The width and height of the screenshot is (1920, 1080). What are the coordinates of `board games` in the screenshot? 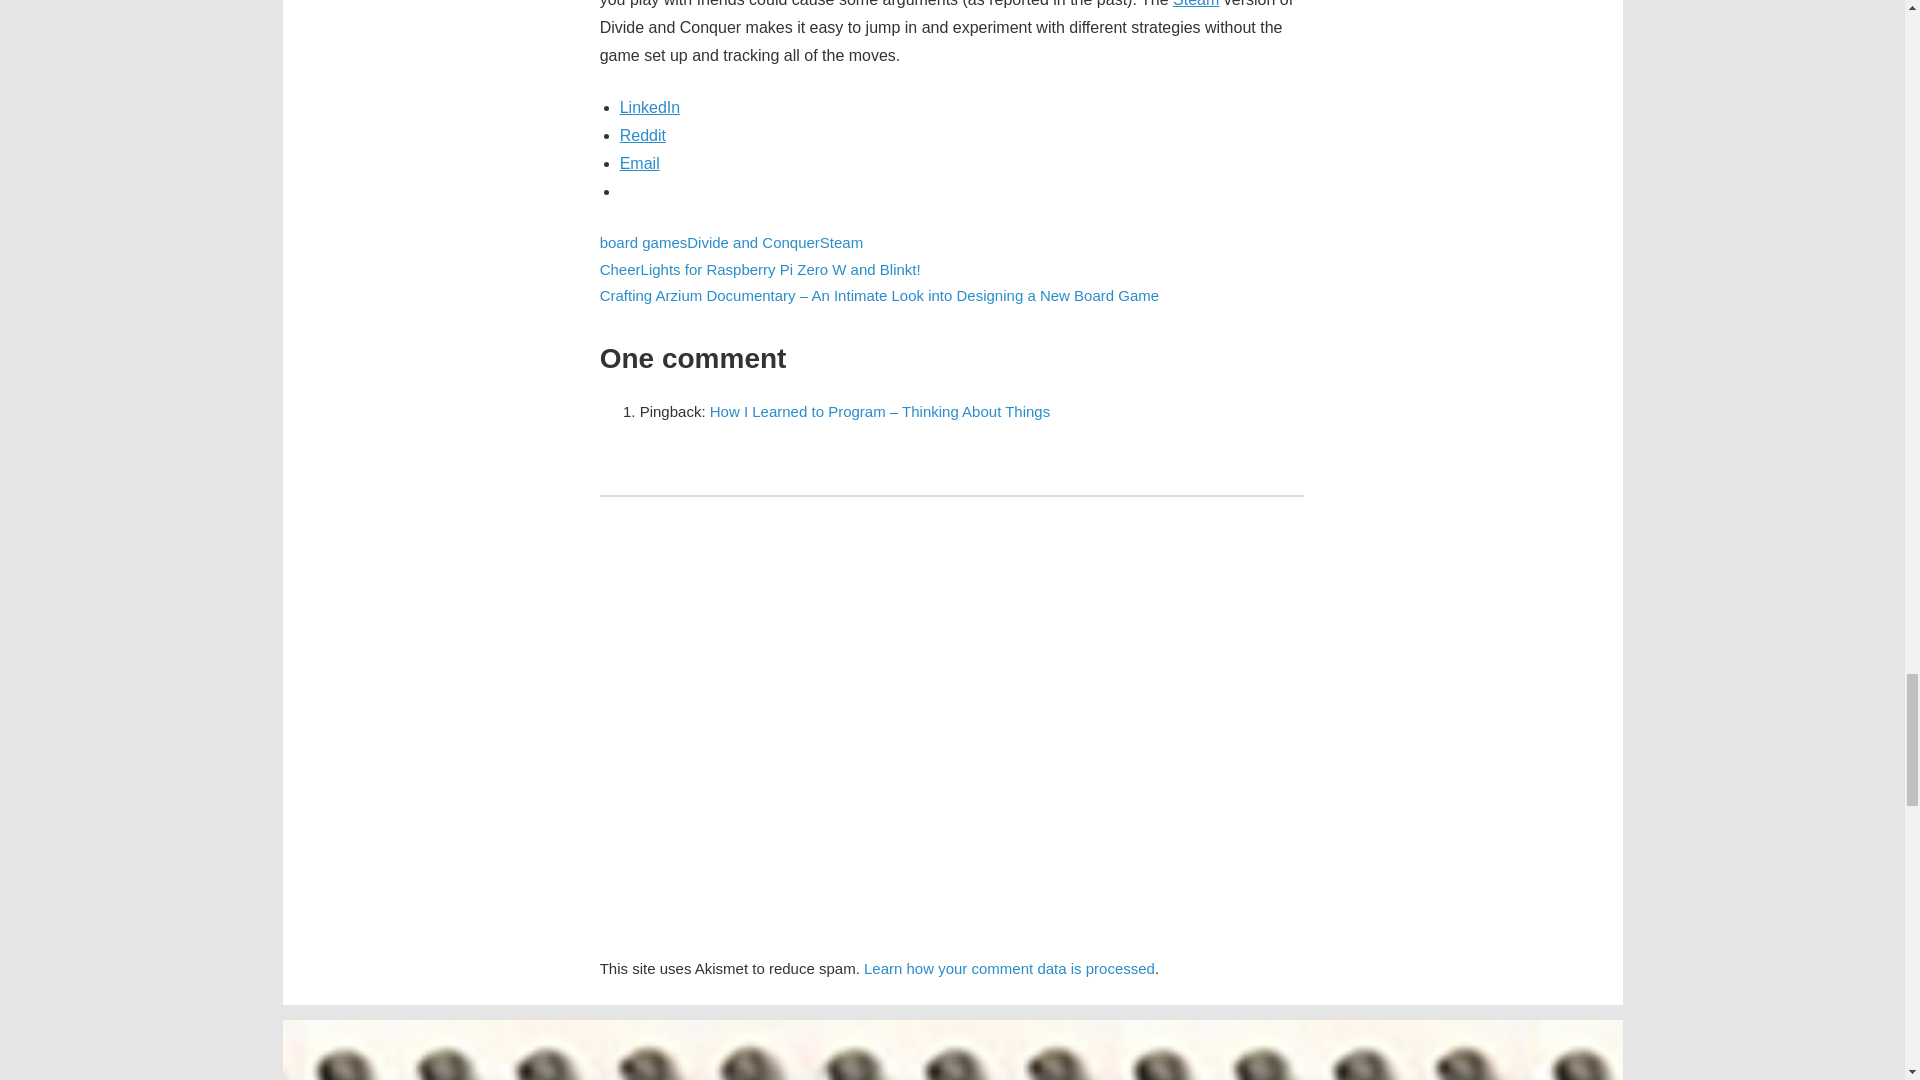 It's located at (643, 242).